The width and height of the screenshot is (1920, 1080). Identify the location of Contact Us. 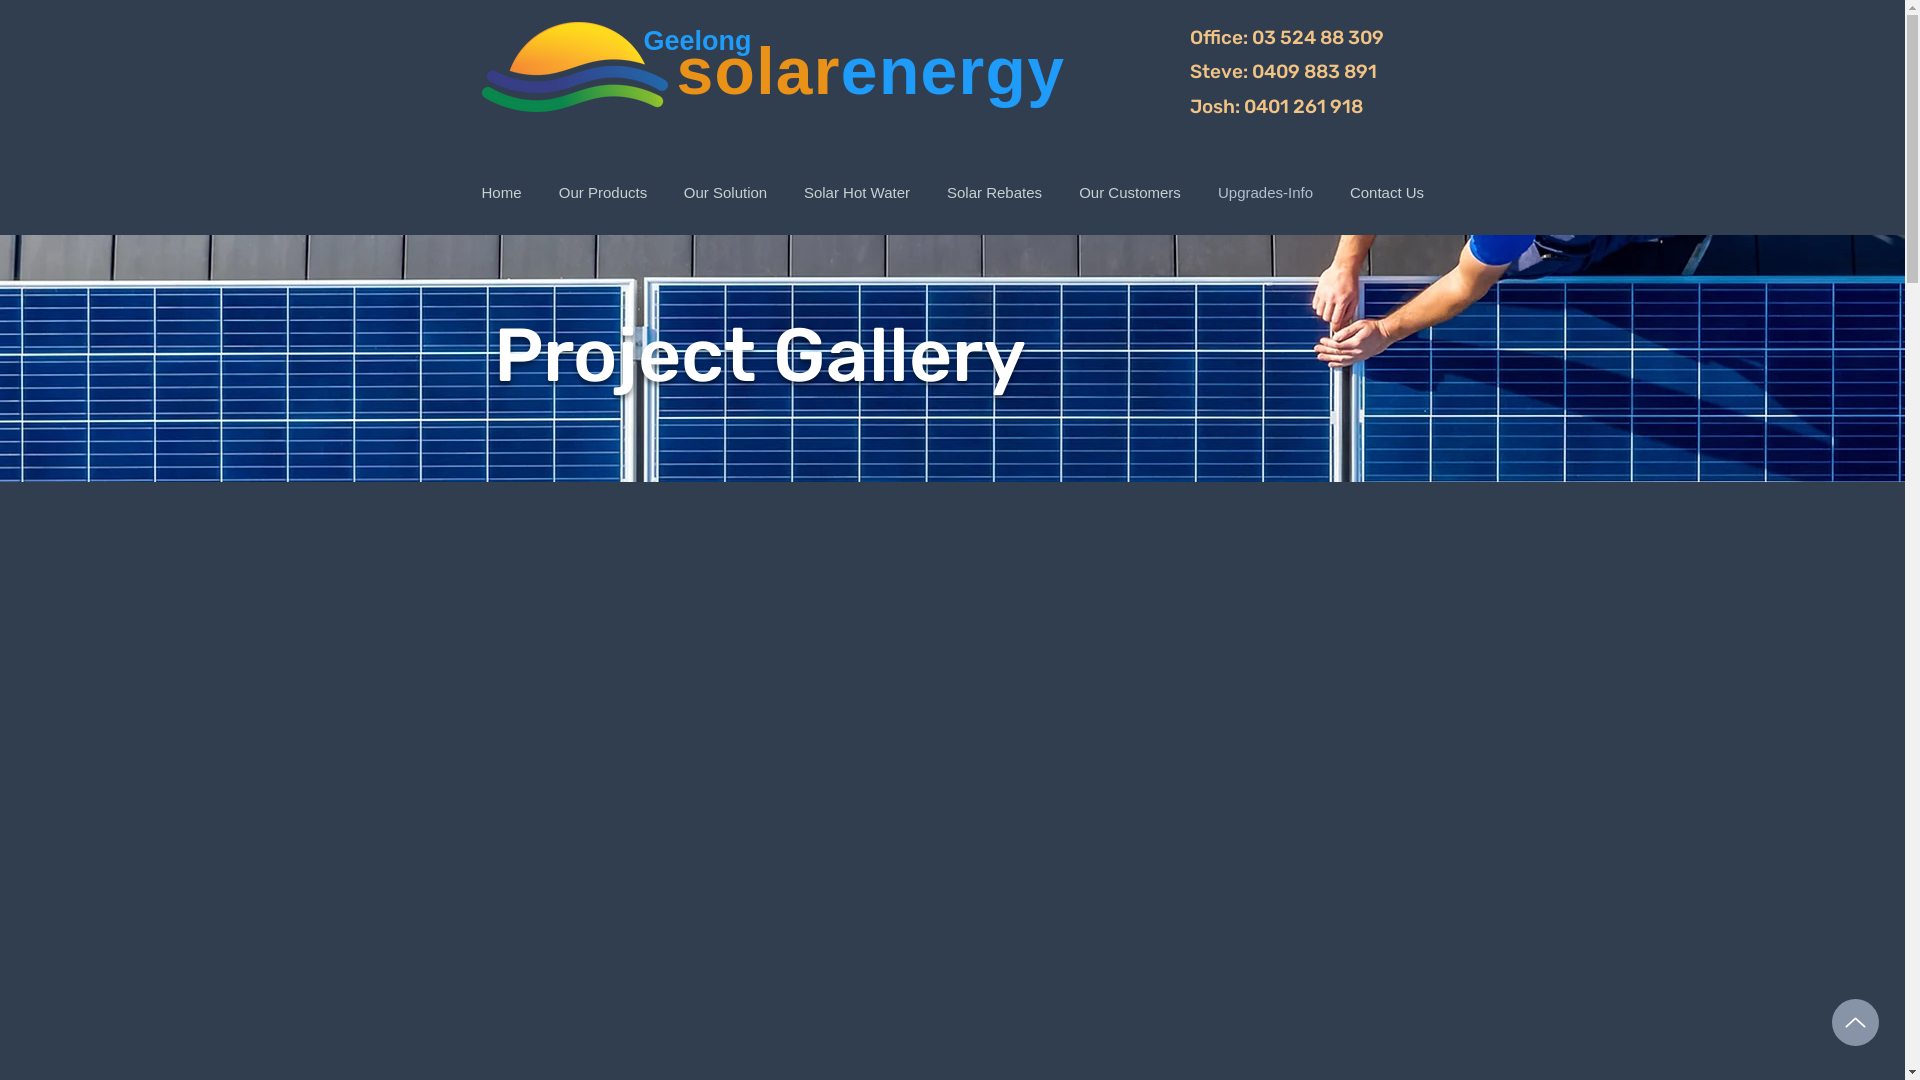
(1388, 193).